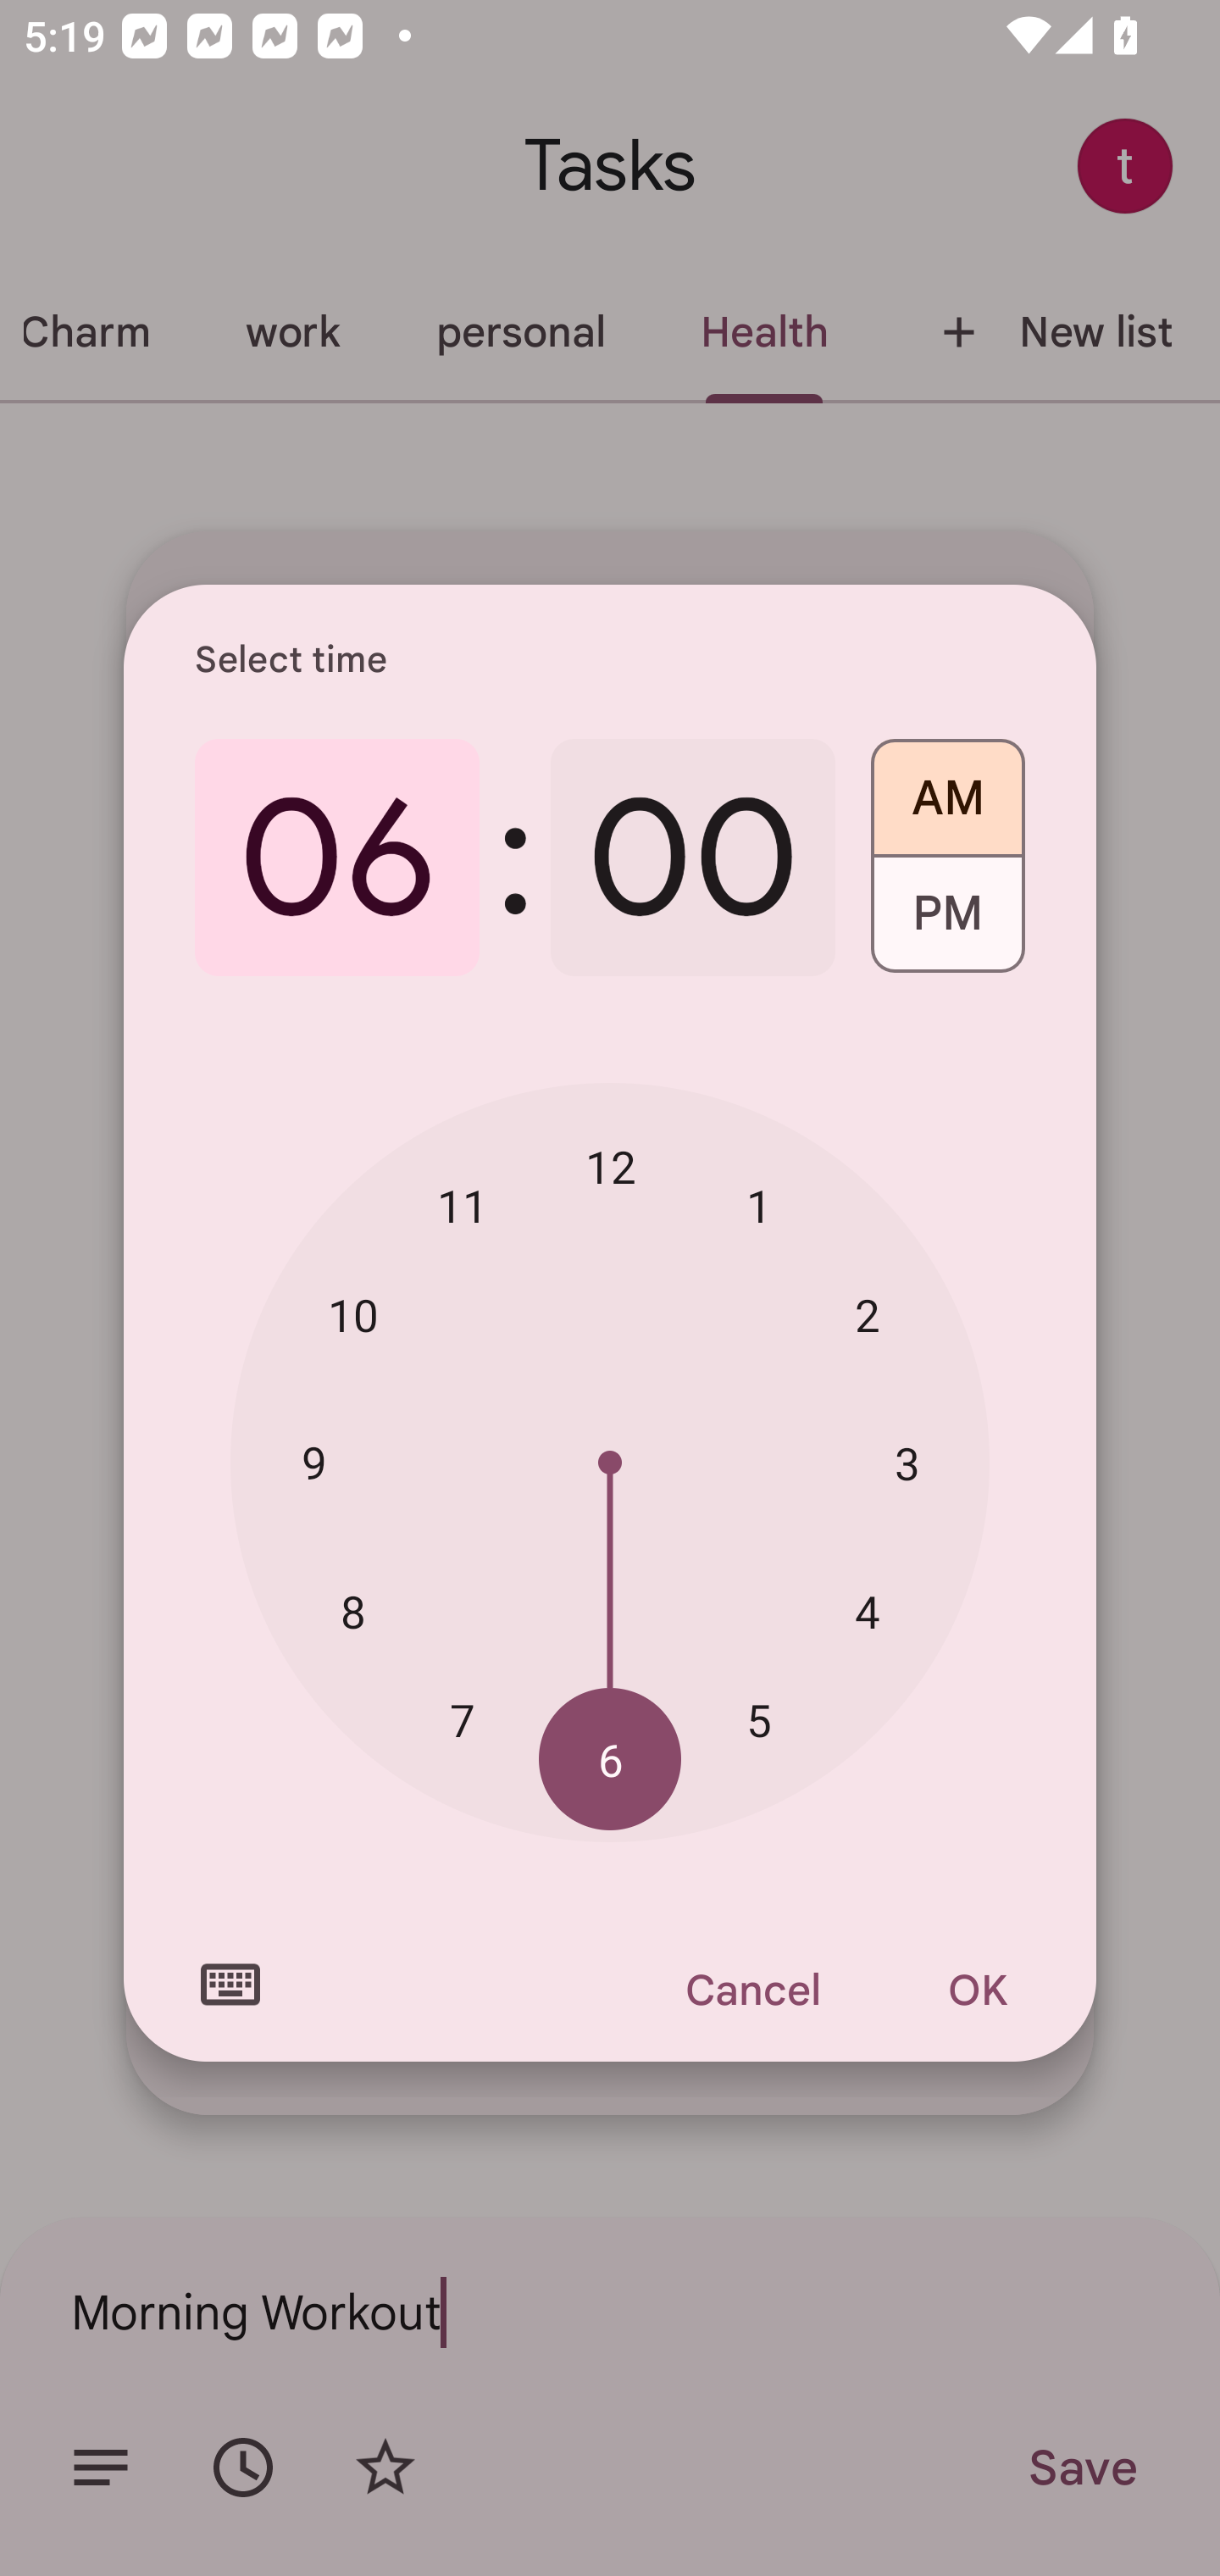 The height and width of the screenshot is (2576, 1220). Describe the element at coordinates (868, 1611) in the screenshot. I see `4 4 o'clock` at that location.